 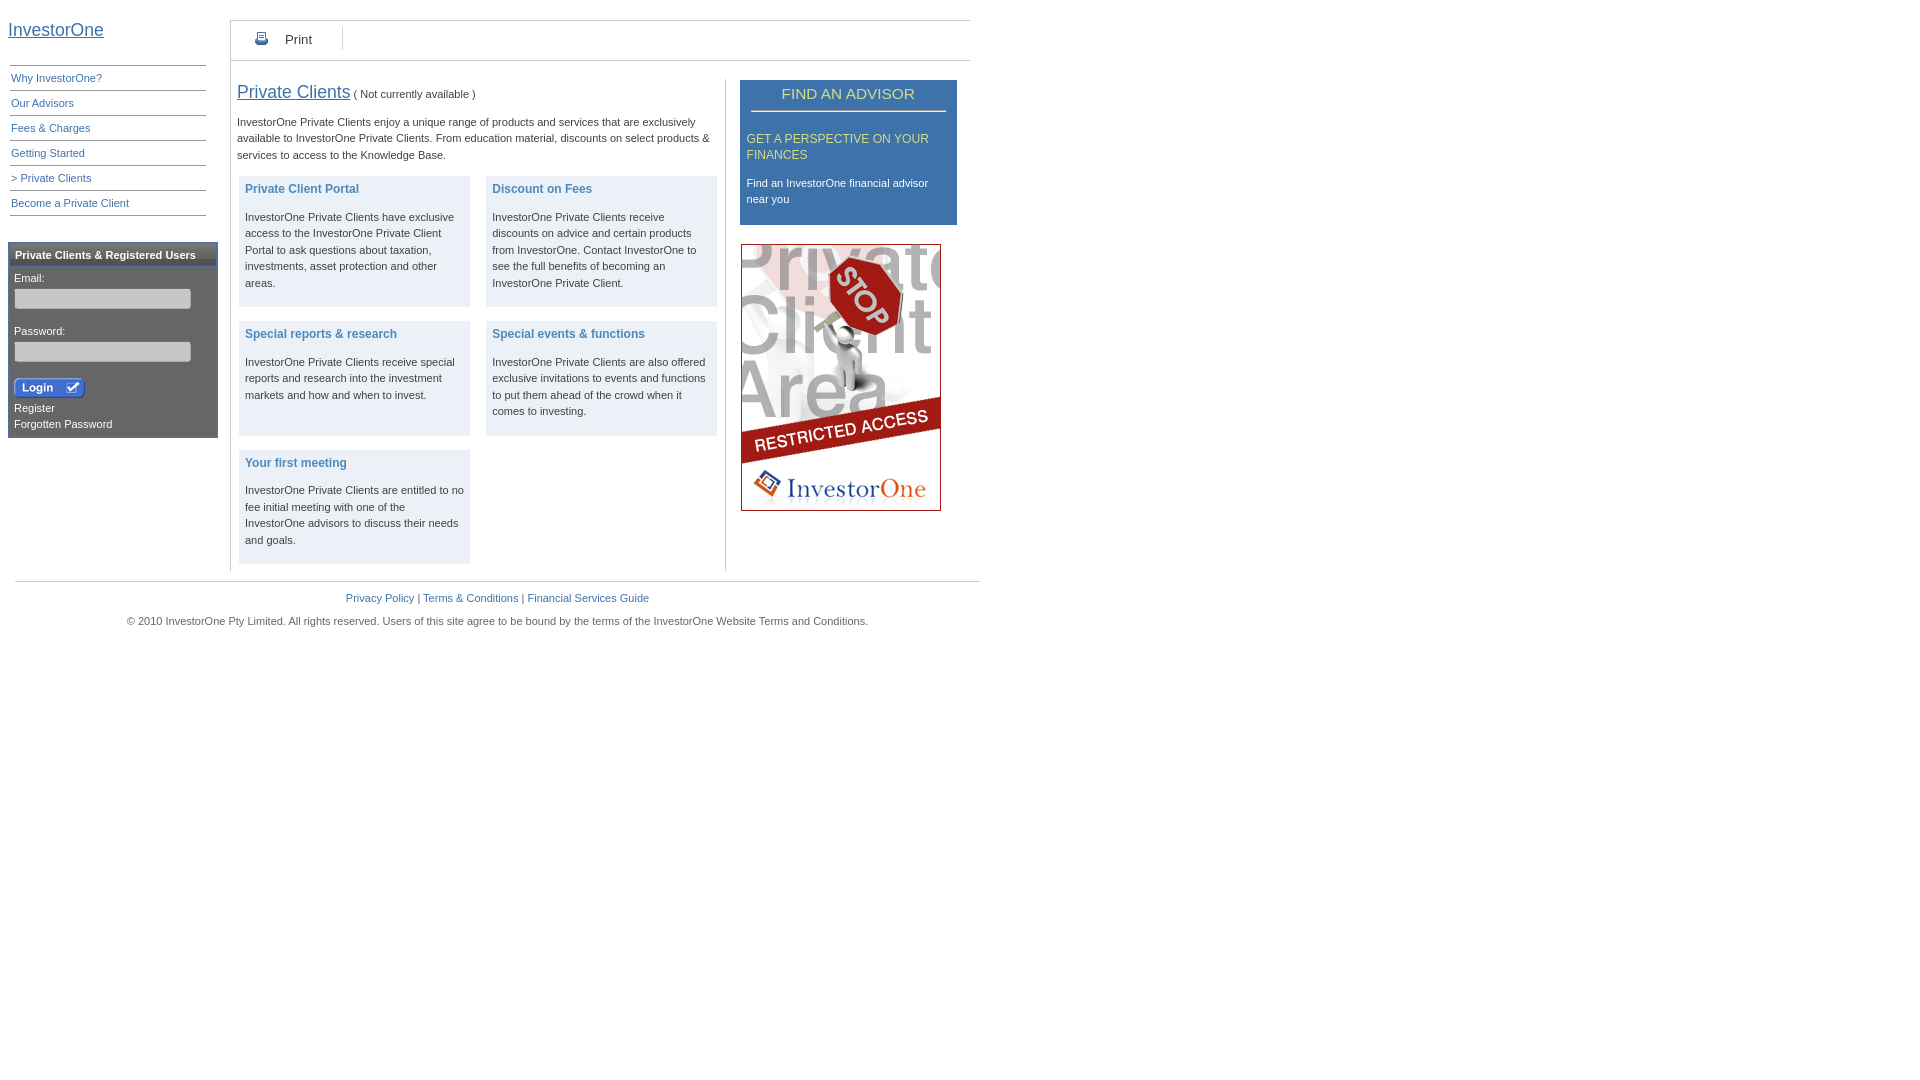 What do you see at coordinates (62, 423) in the screenshot?
I see `Forgotten Password` at bounding box center [62, 423].